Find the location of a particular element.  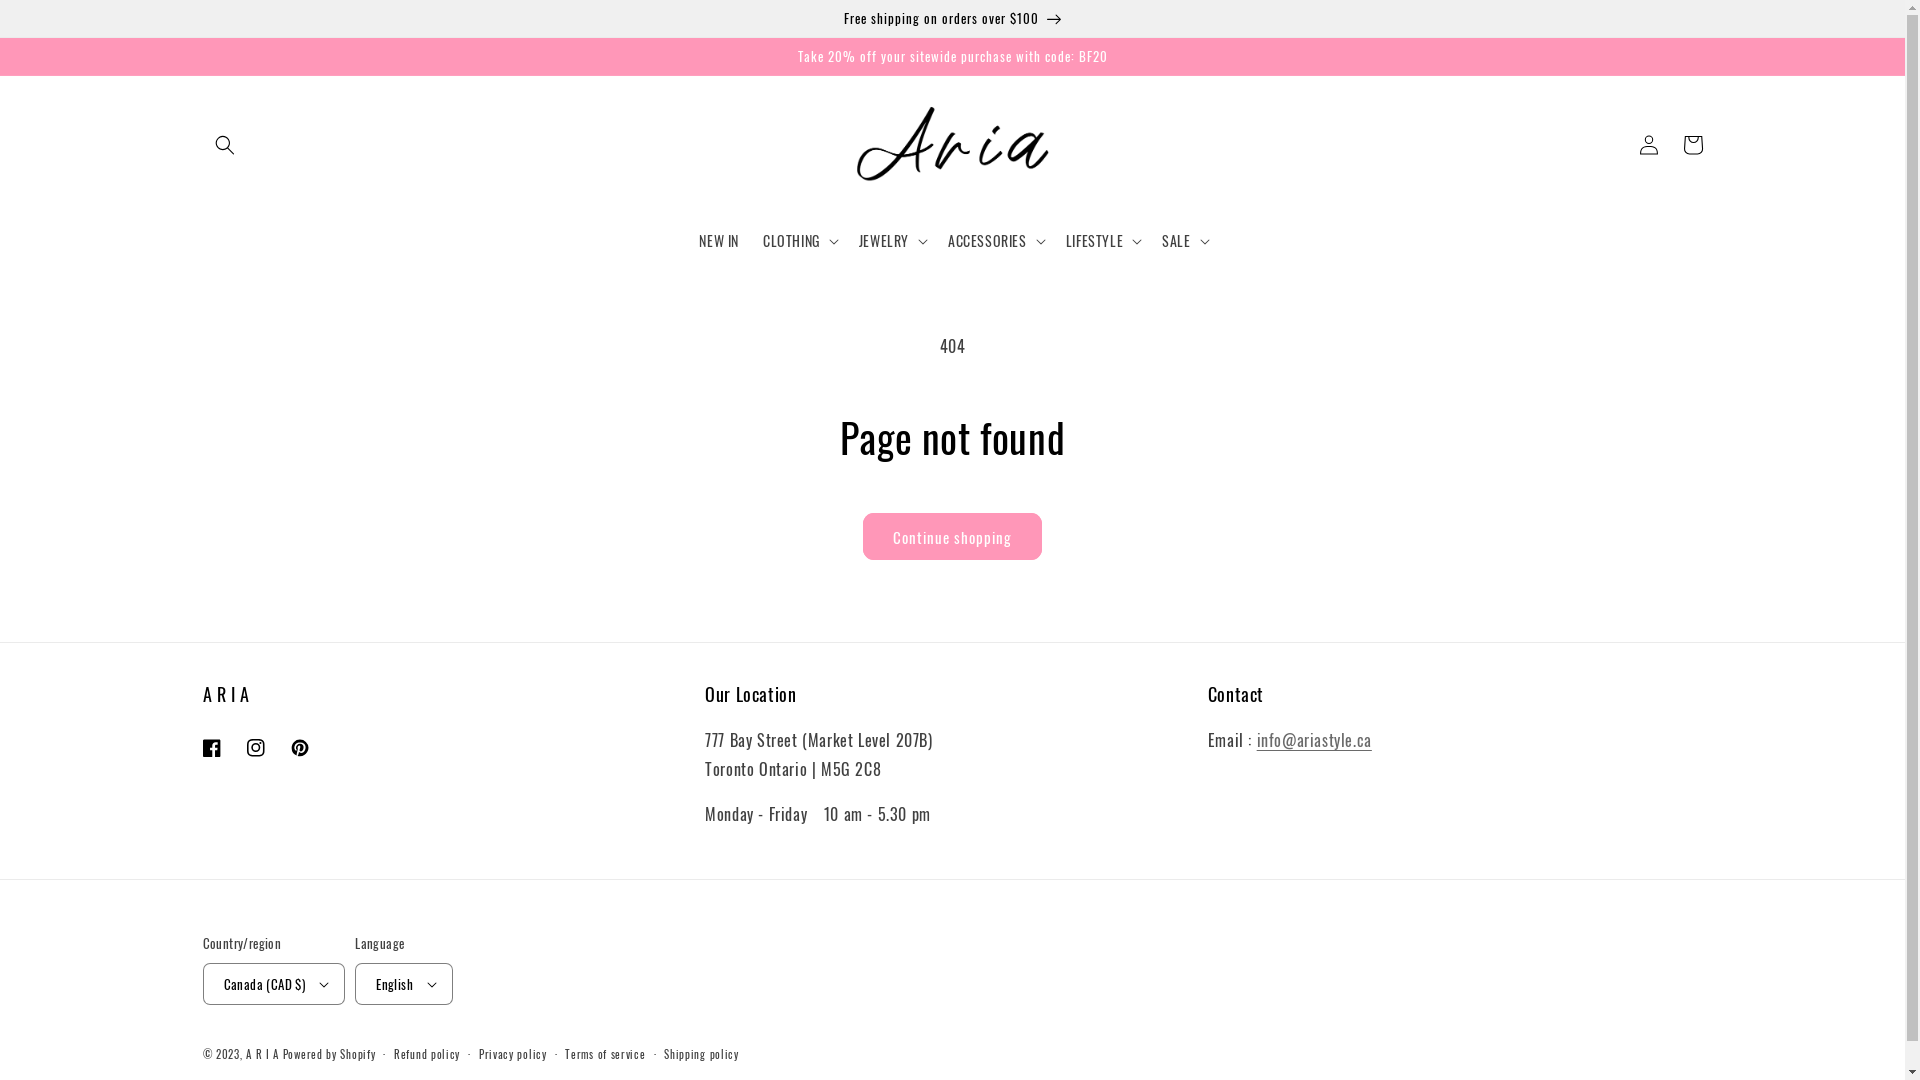

Terms of service is located at coordinates (605, 1054).